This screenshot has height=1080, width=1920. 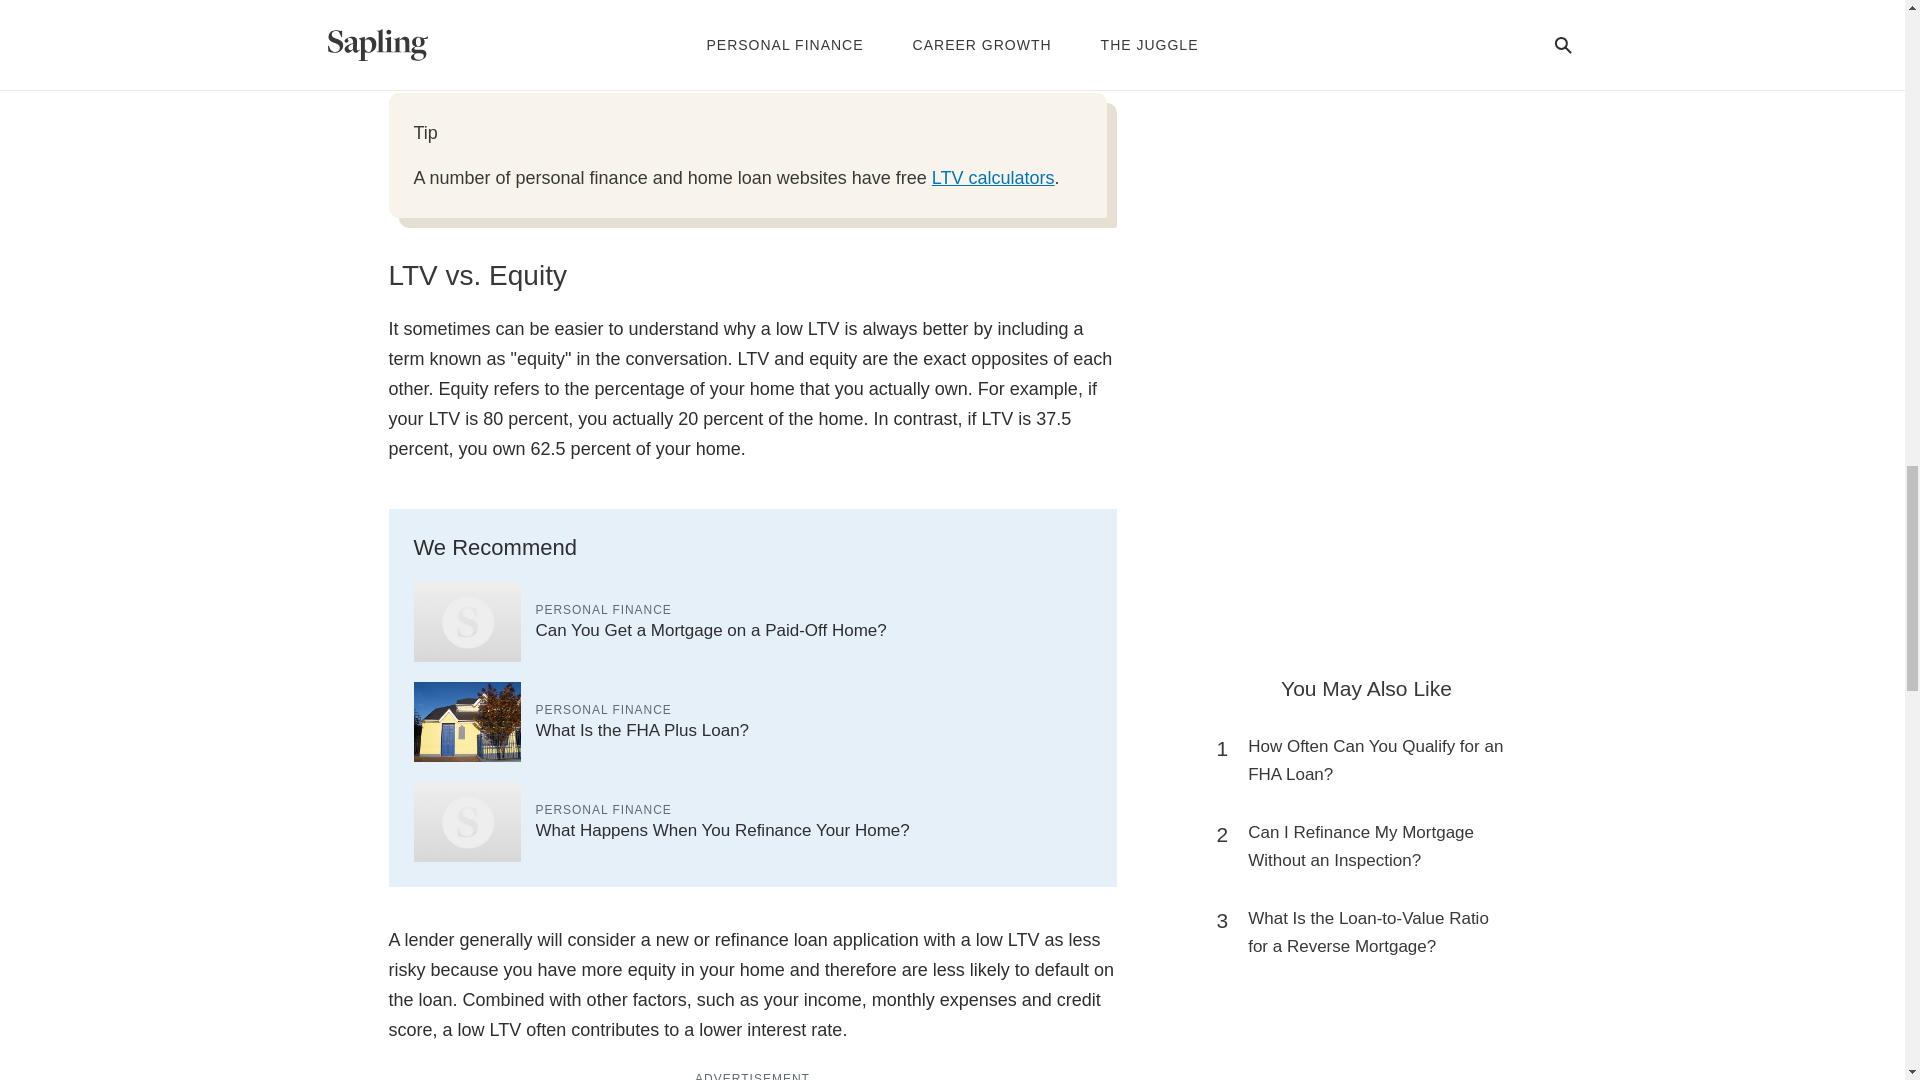 What do you see at coordinates (1376, 933) in the screenshot?
I see `What Is the Loan-to-Value Ratio for a Reverse Mortgage?` at bounding box center [1376, 933].